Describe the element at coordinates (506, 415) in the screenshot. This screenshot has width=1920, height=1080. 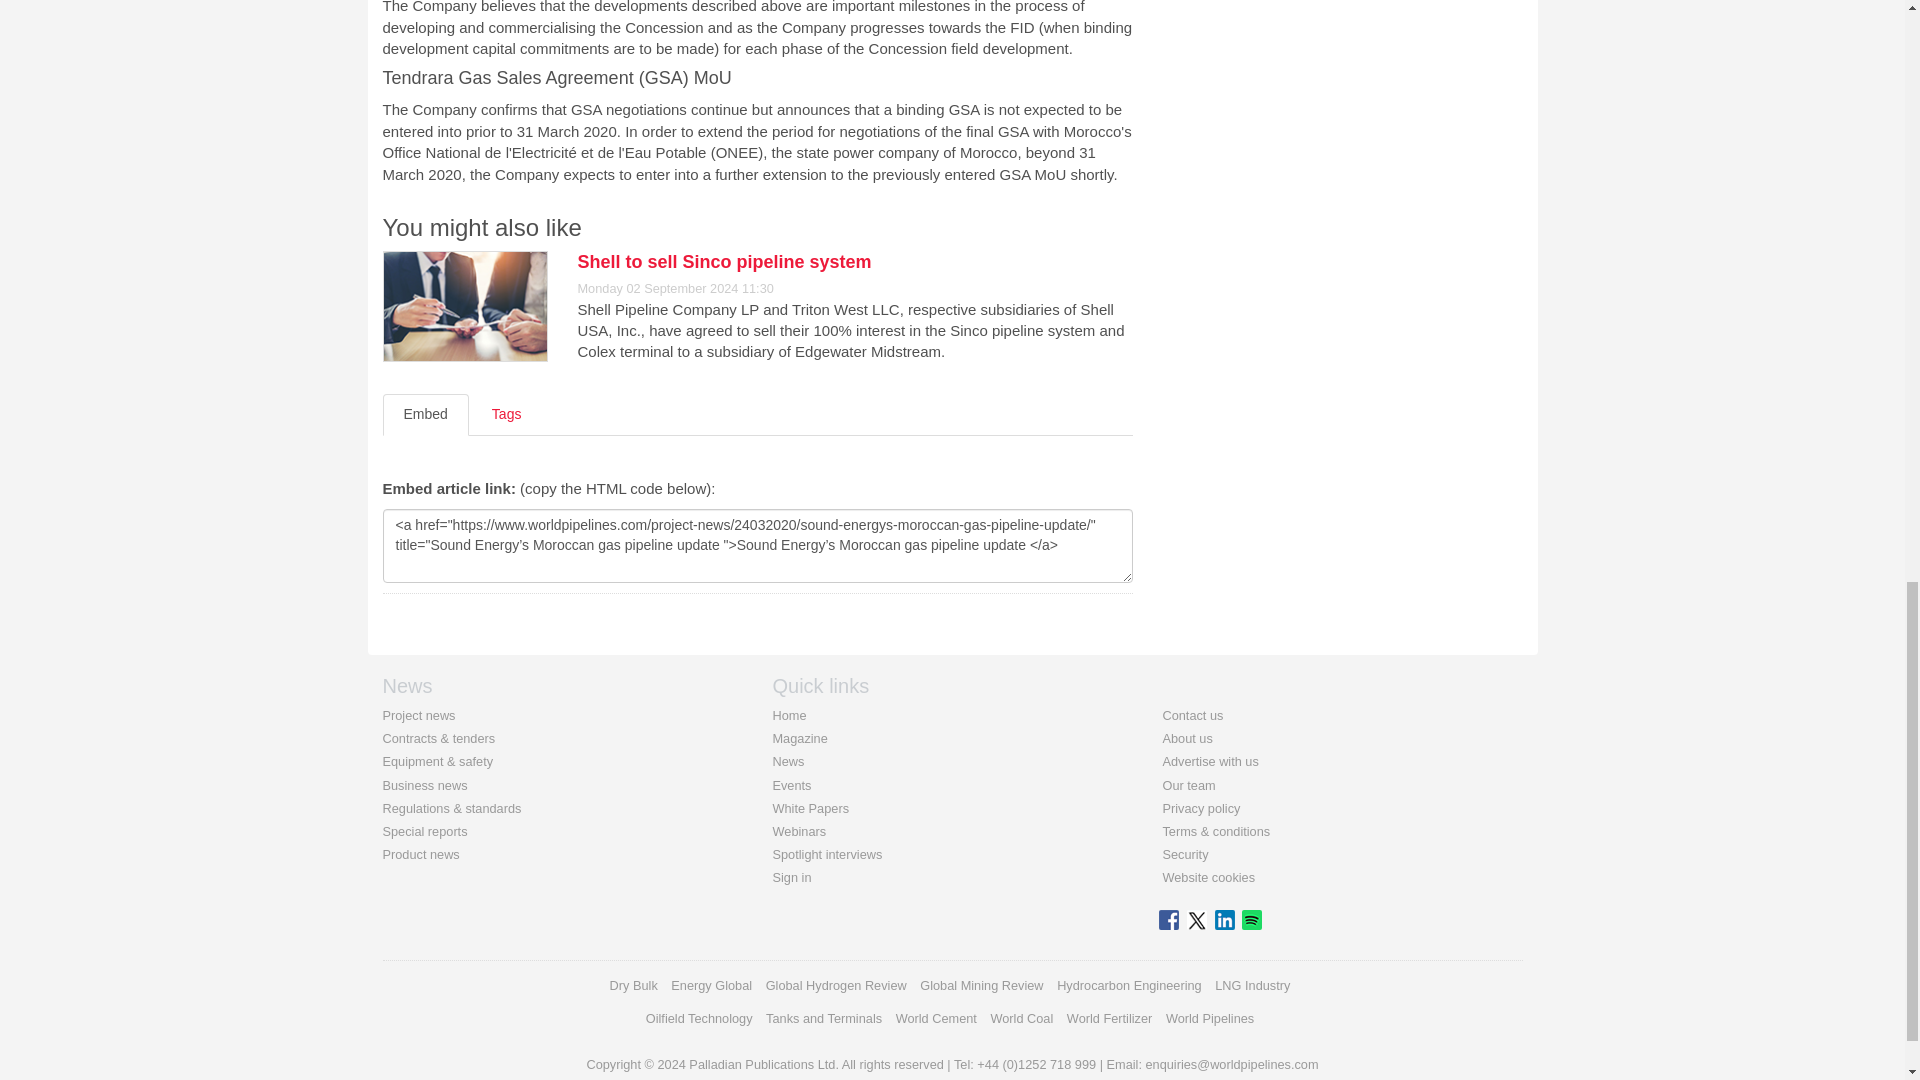
I see `Tags` at that location.